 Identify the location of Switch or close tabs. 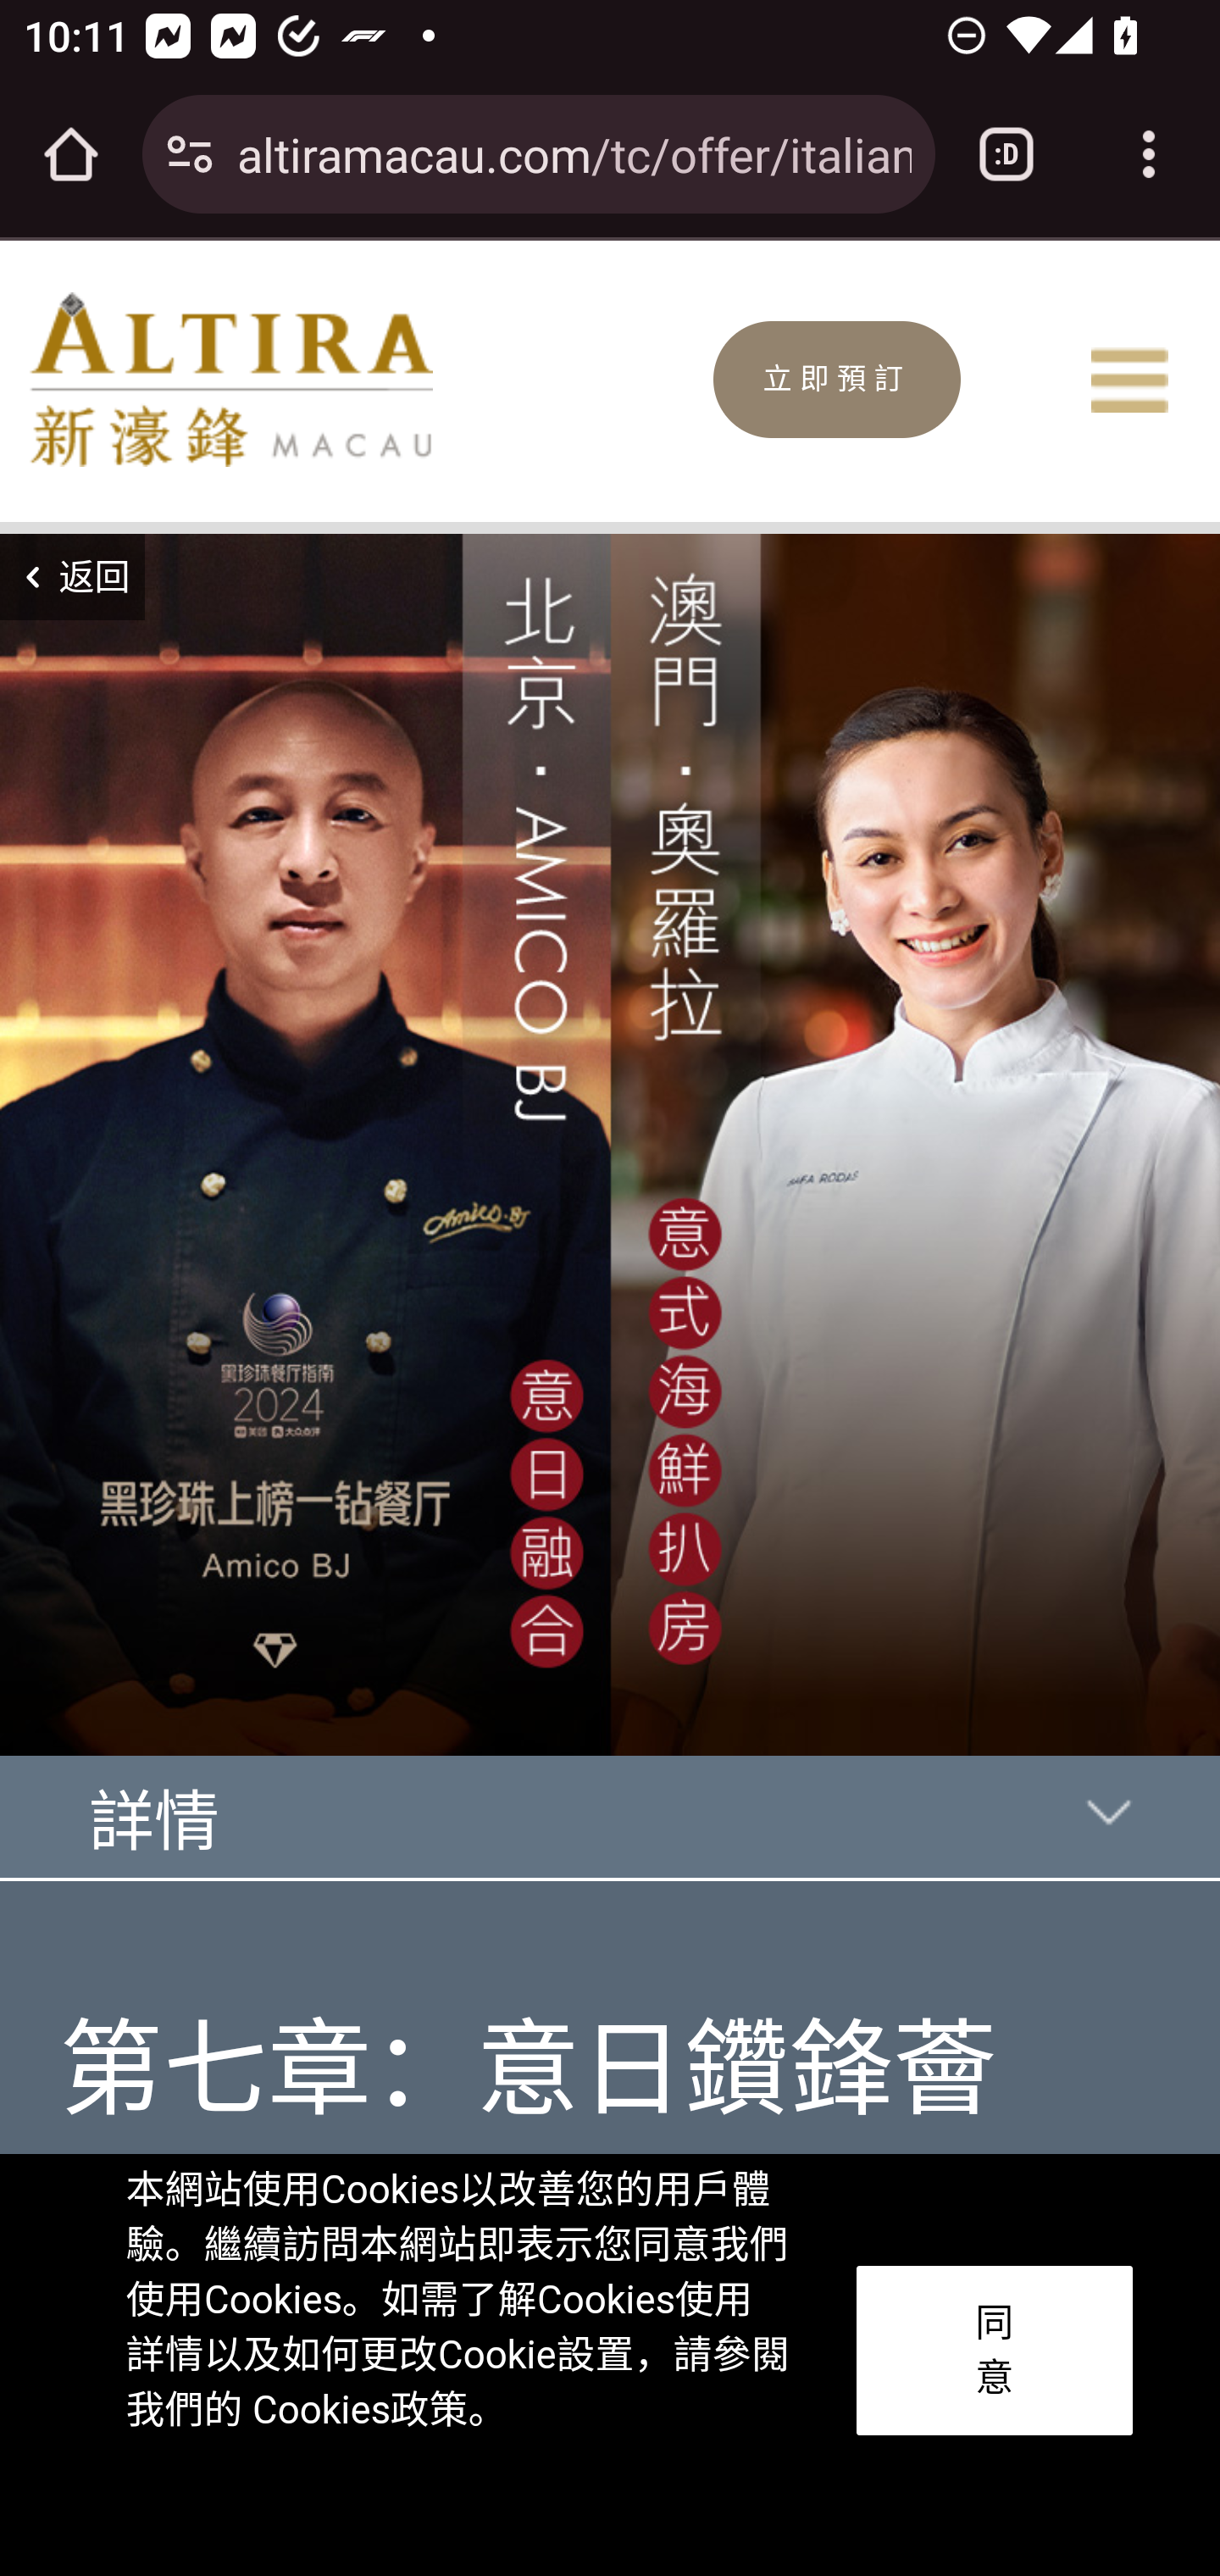
(1006, 154).